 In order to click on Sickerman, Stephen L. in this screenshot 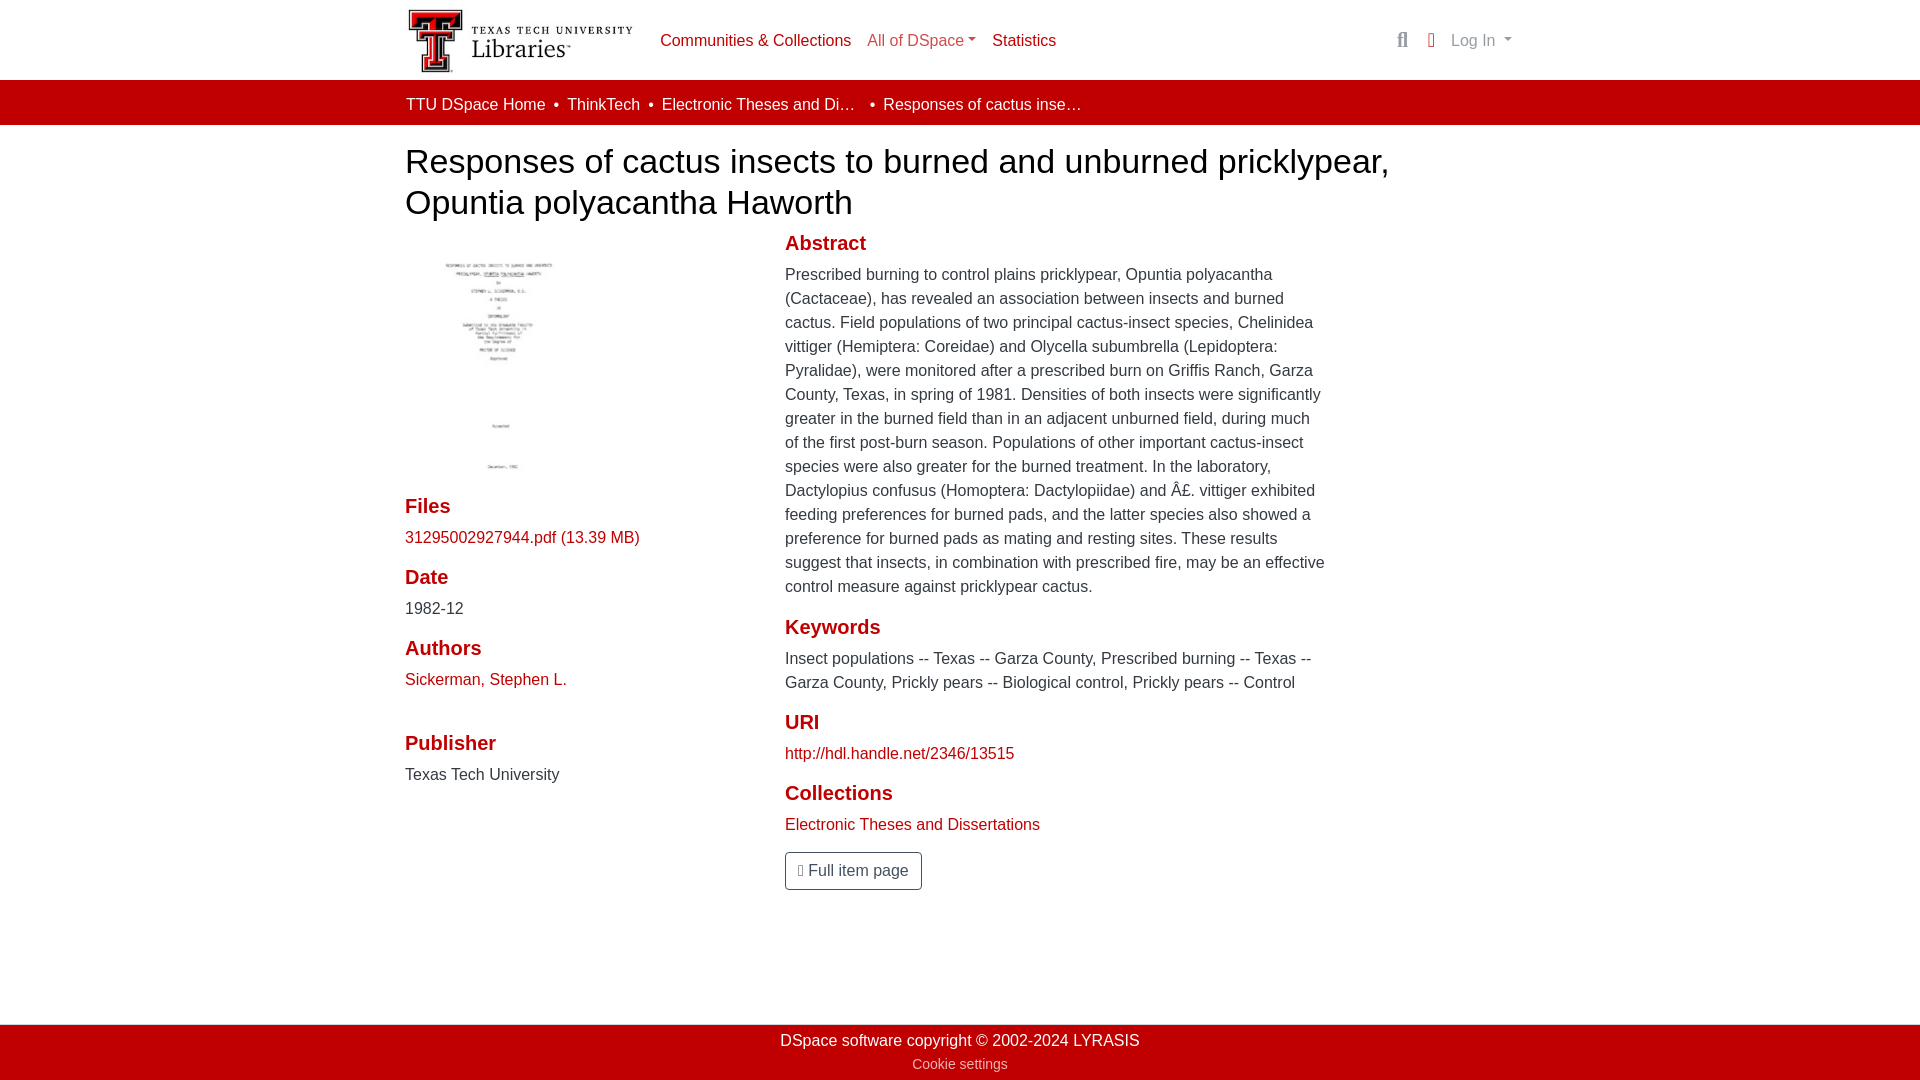, I will do `click(486, 678)`.